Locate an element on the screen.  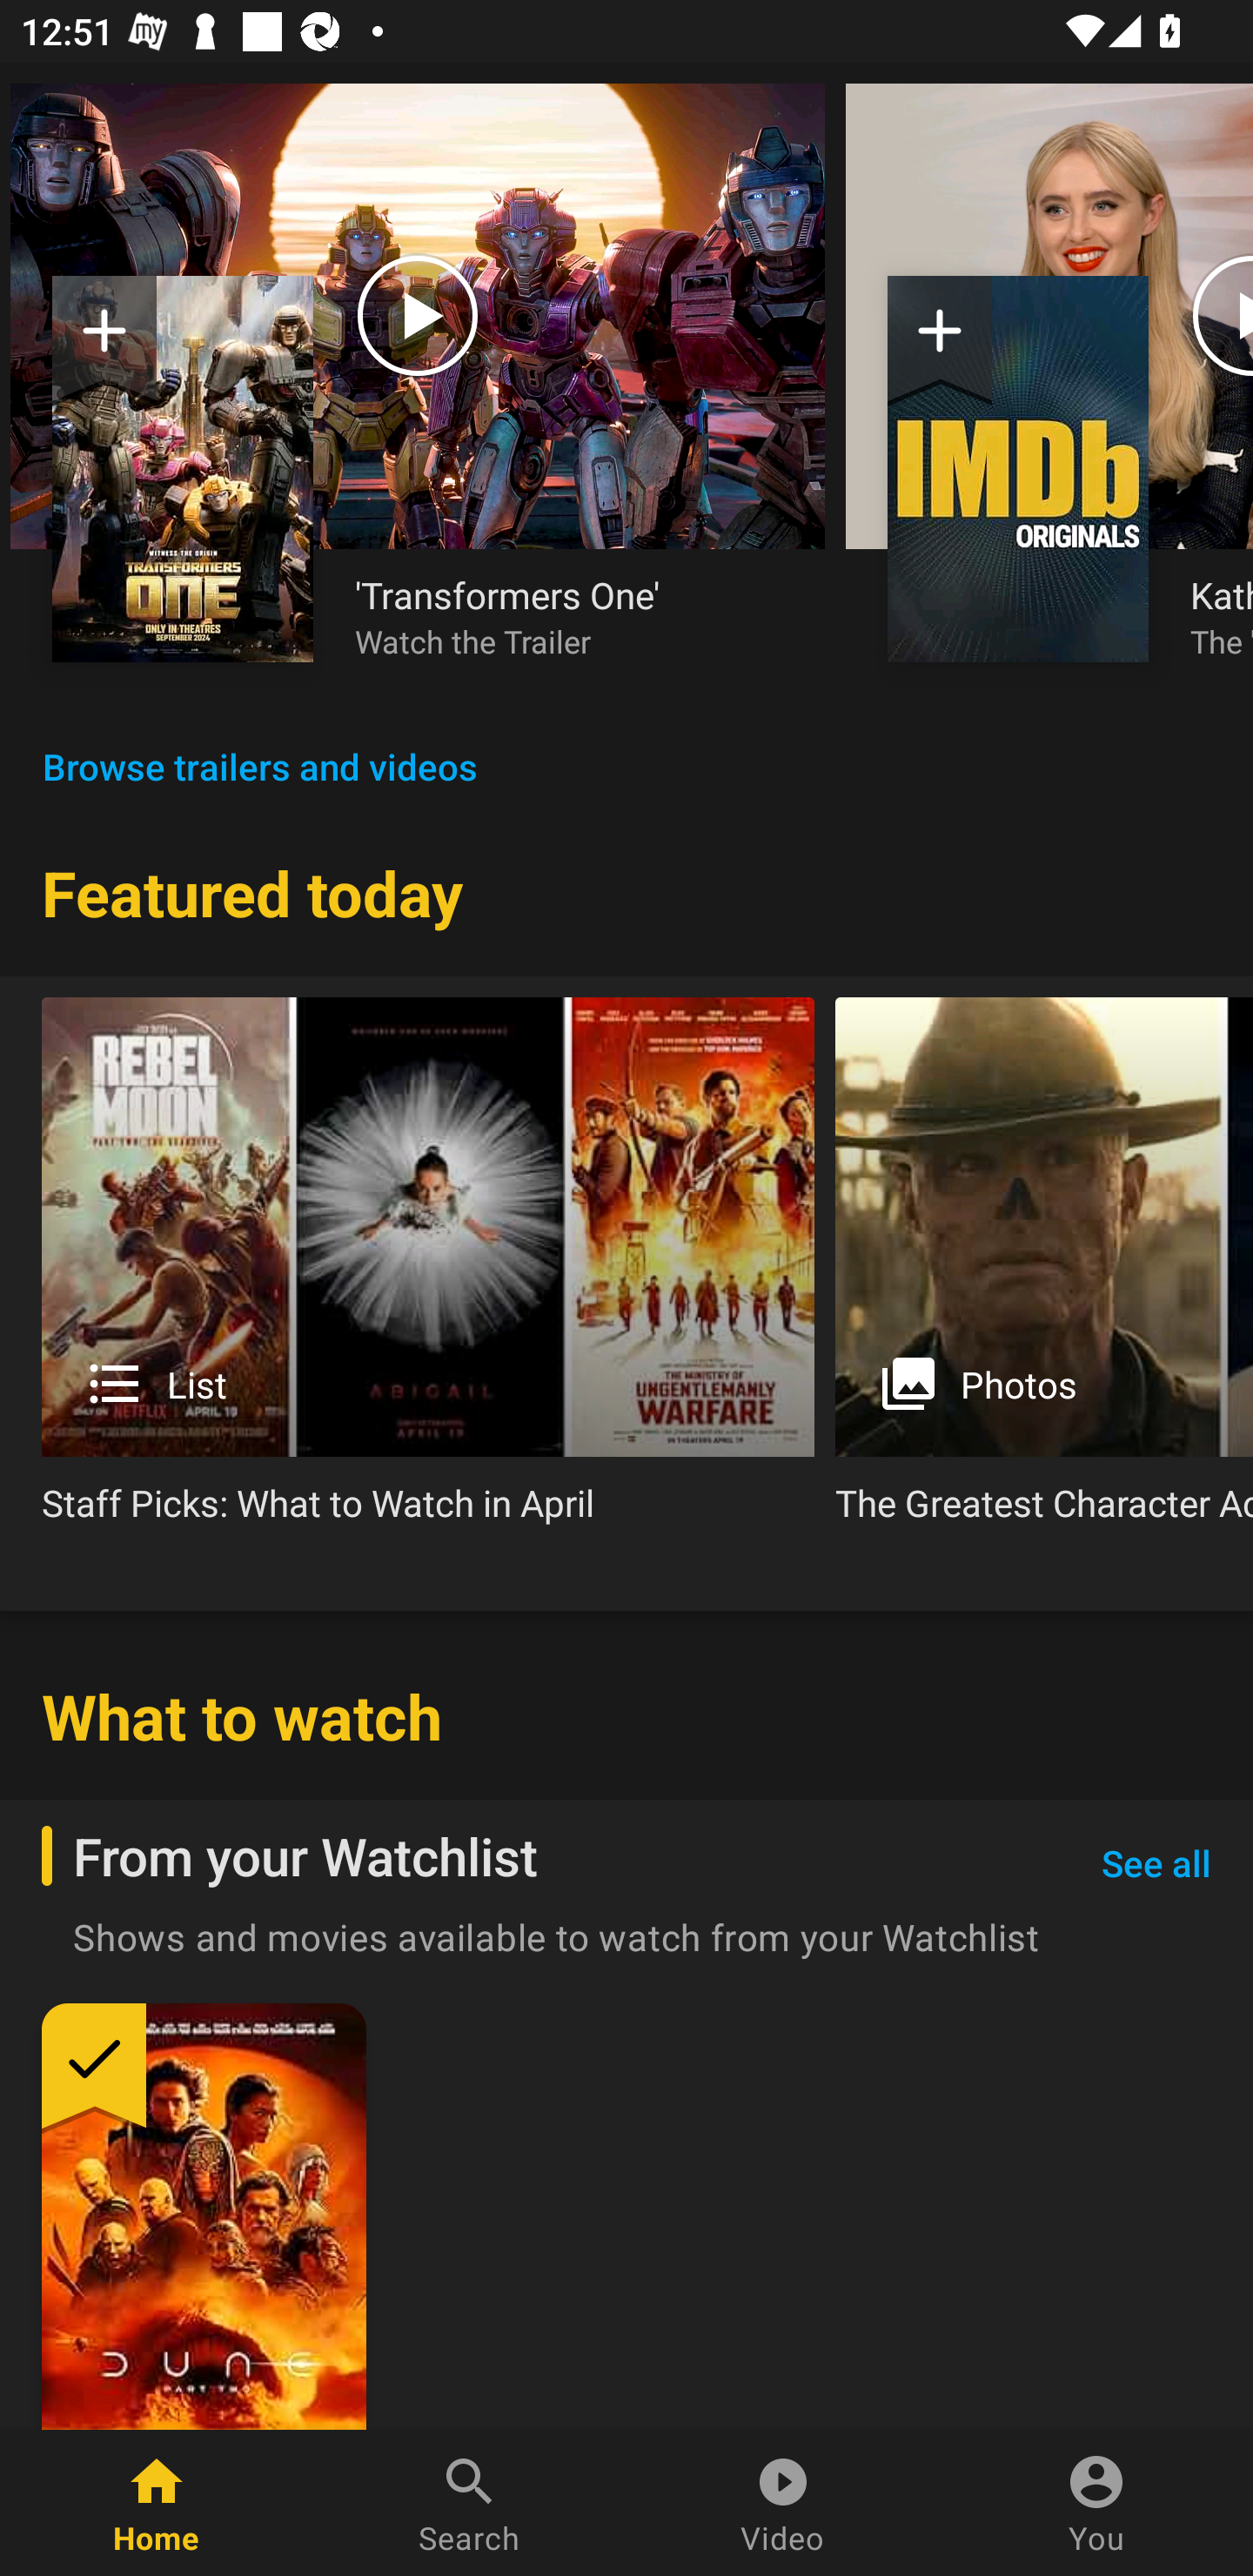
Not in watchlist is located at coordinates (1018, 468).